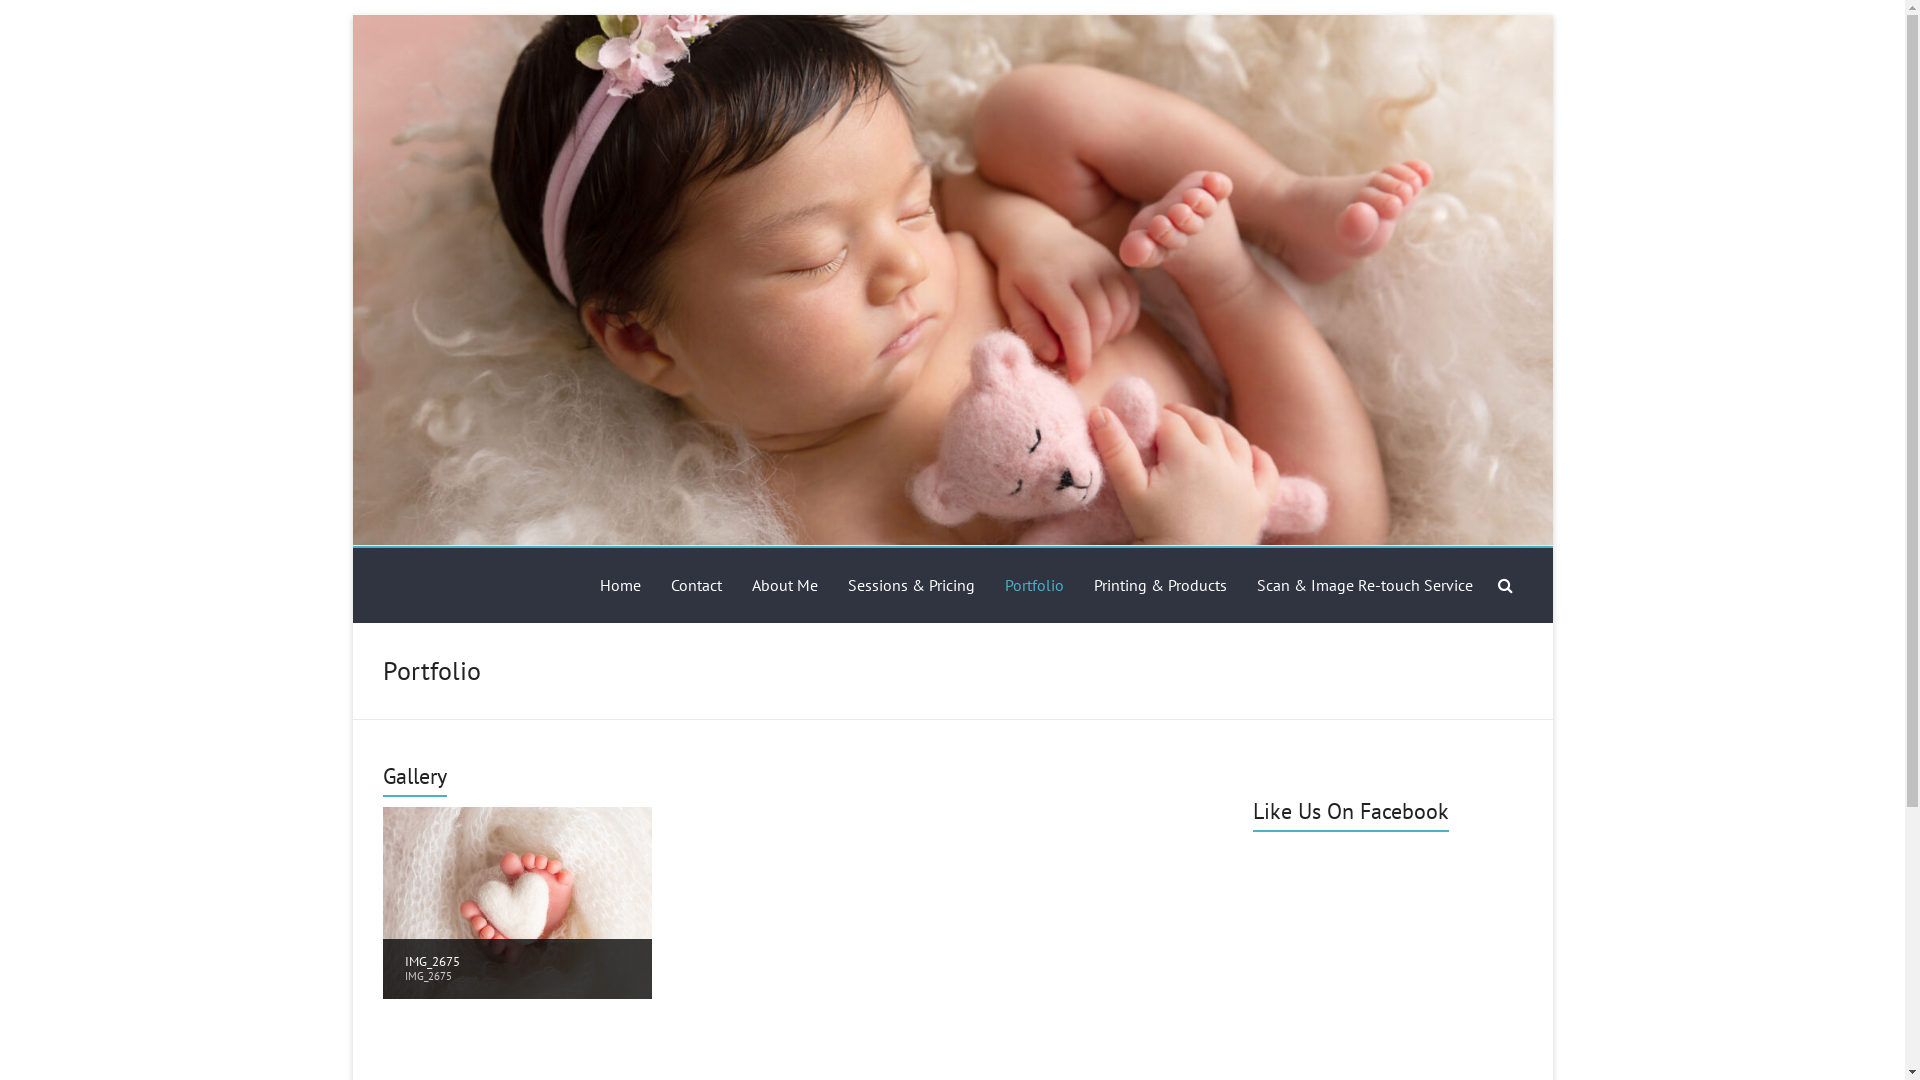 The width and height of the screenshot is (1920, 1080). What do you see at coordinates (517, 901) in the screenshot?
I see `IMG_2663
IMG_2663` at bounding box center [517, 901].